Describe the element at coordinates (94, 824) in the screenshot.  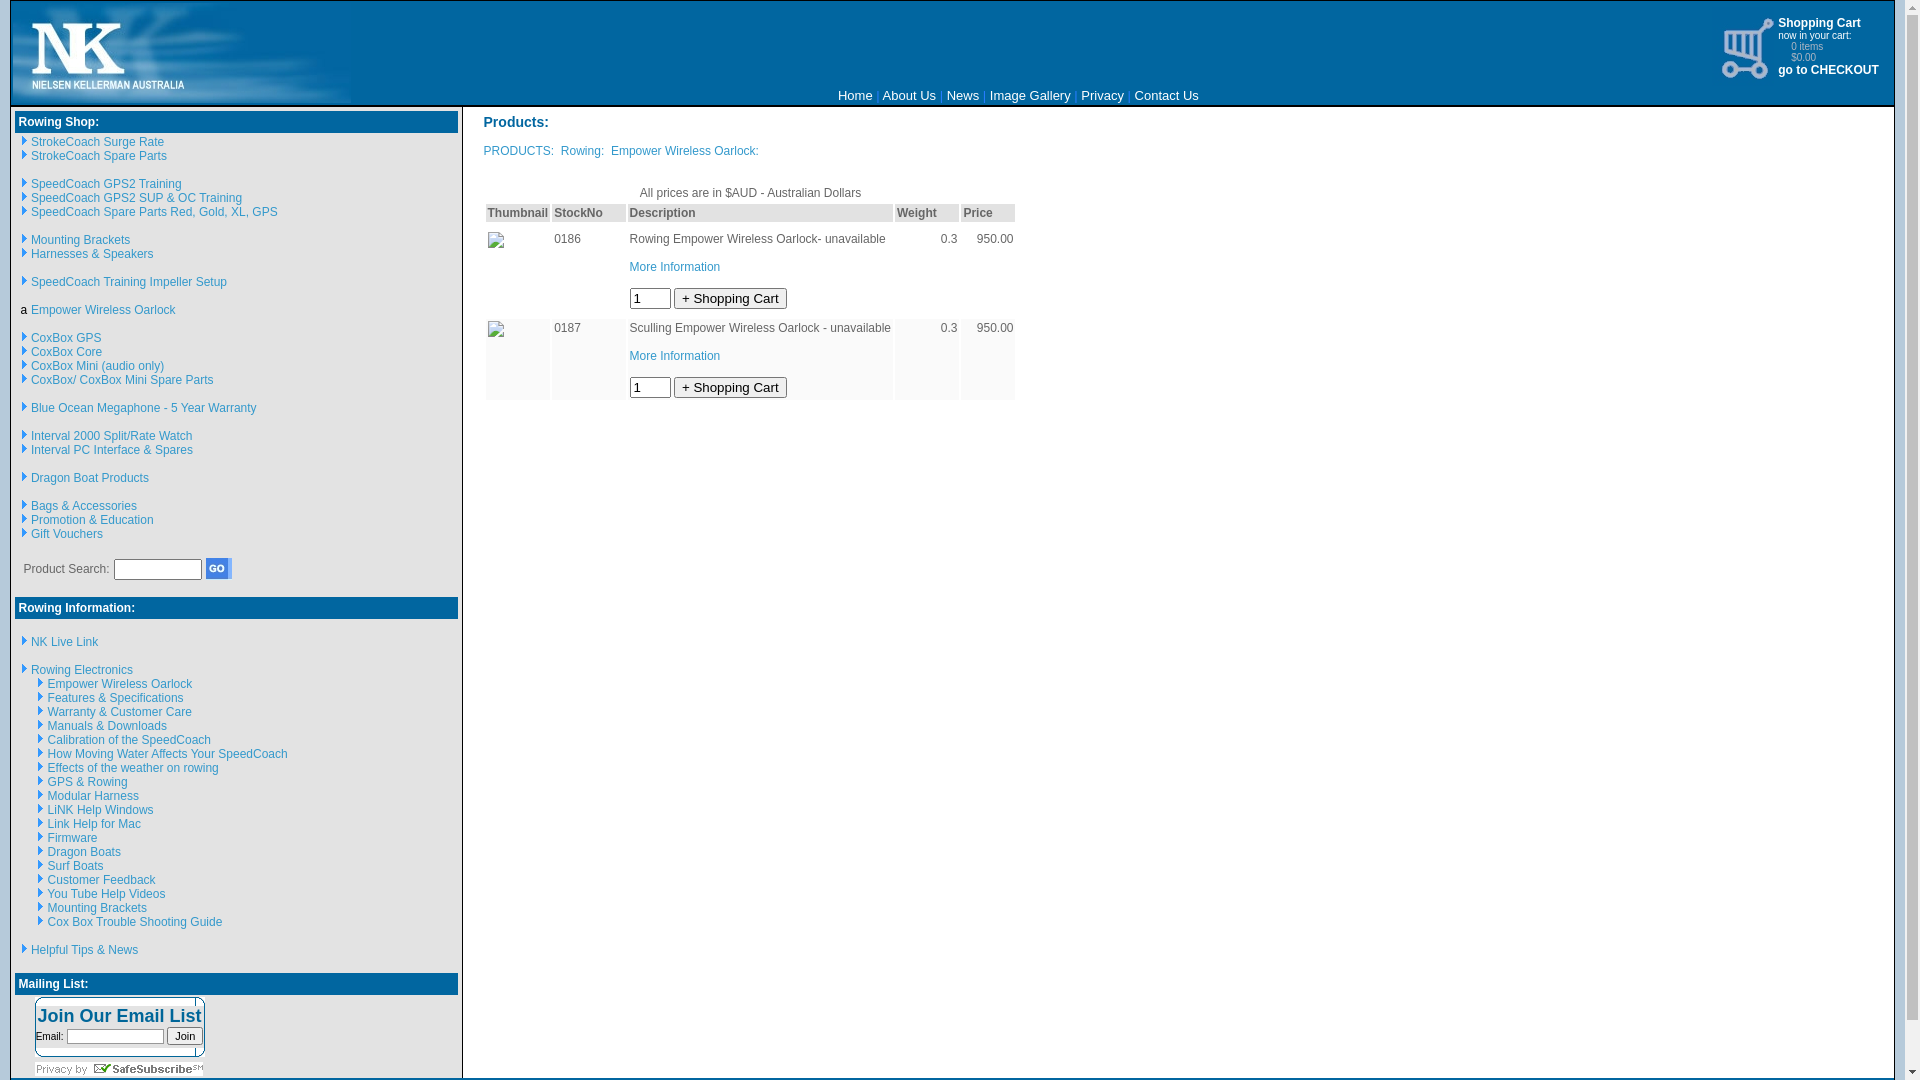
I see `Link Help for Mac` at that location.